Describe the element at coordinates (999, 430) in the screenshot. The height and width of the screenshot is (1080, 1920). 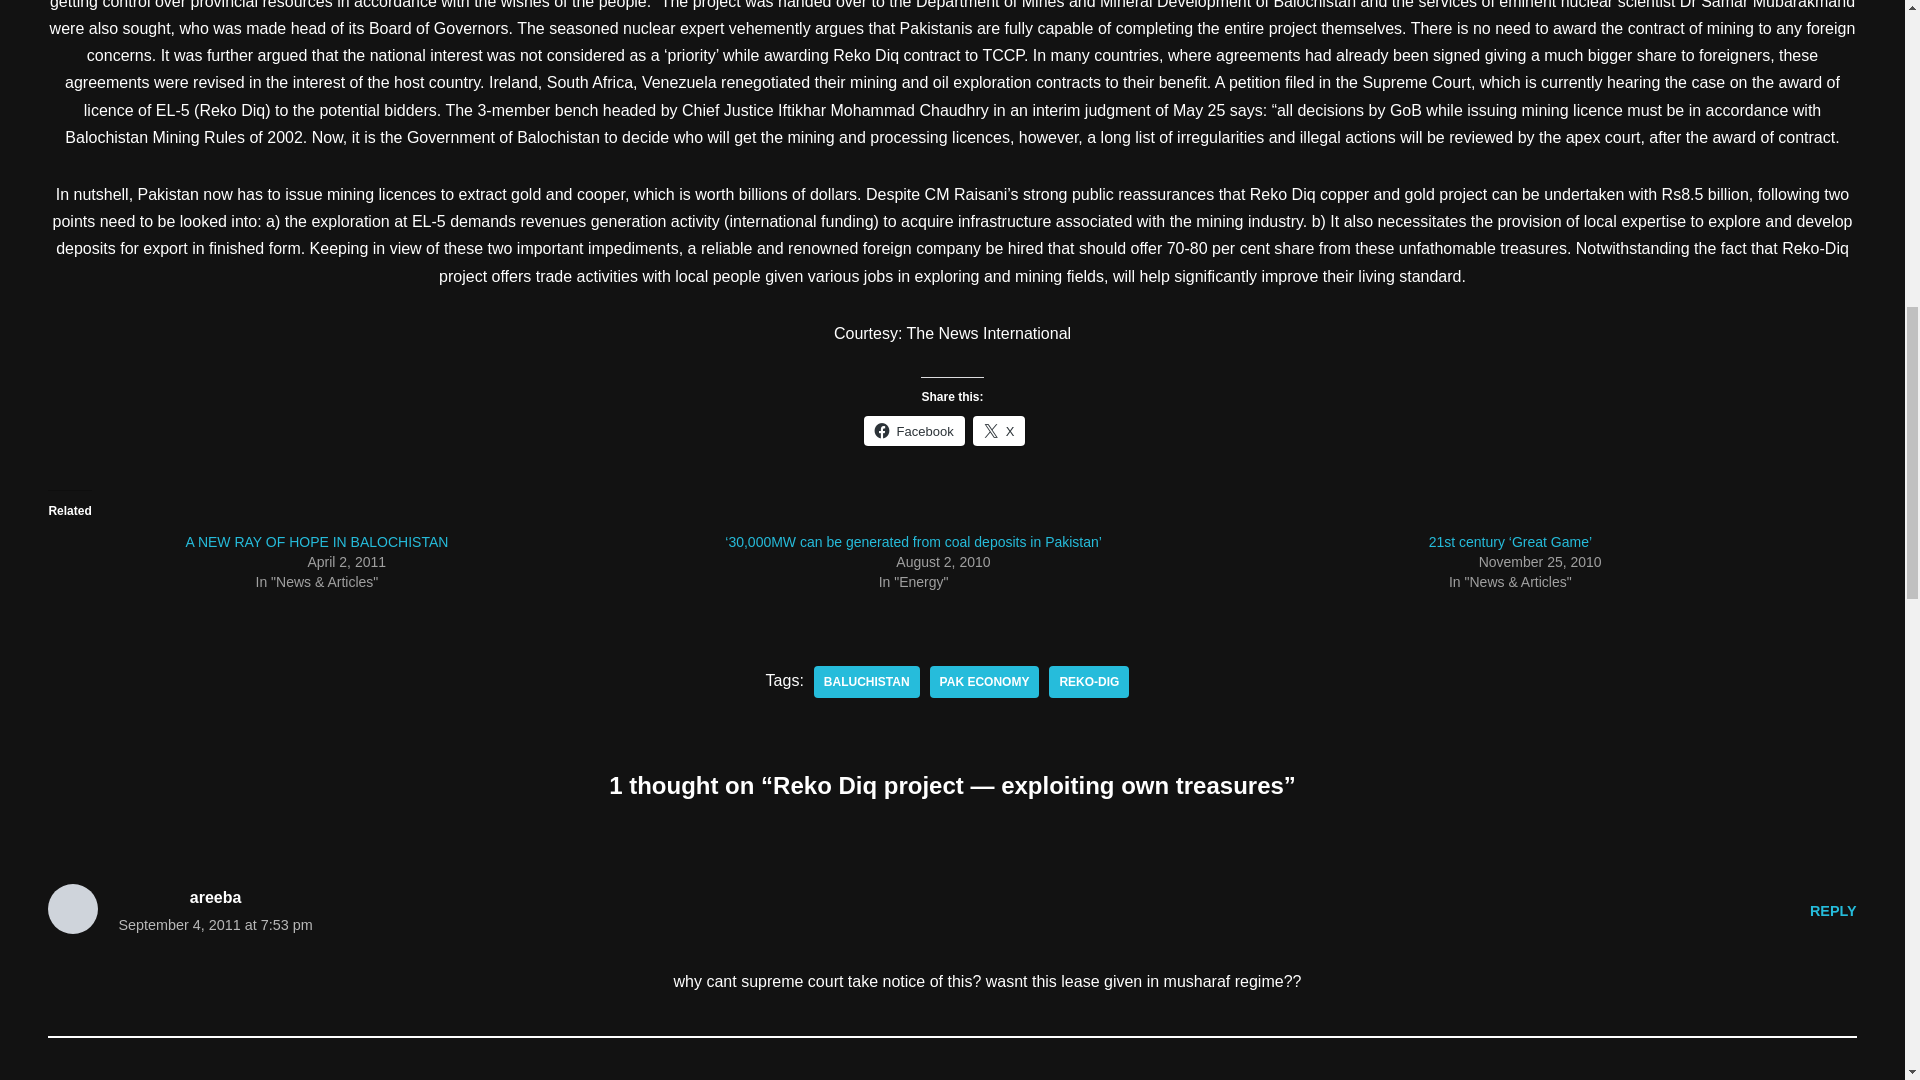
I see `Click to share on X` at that location.